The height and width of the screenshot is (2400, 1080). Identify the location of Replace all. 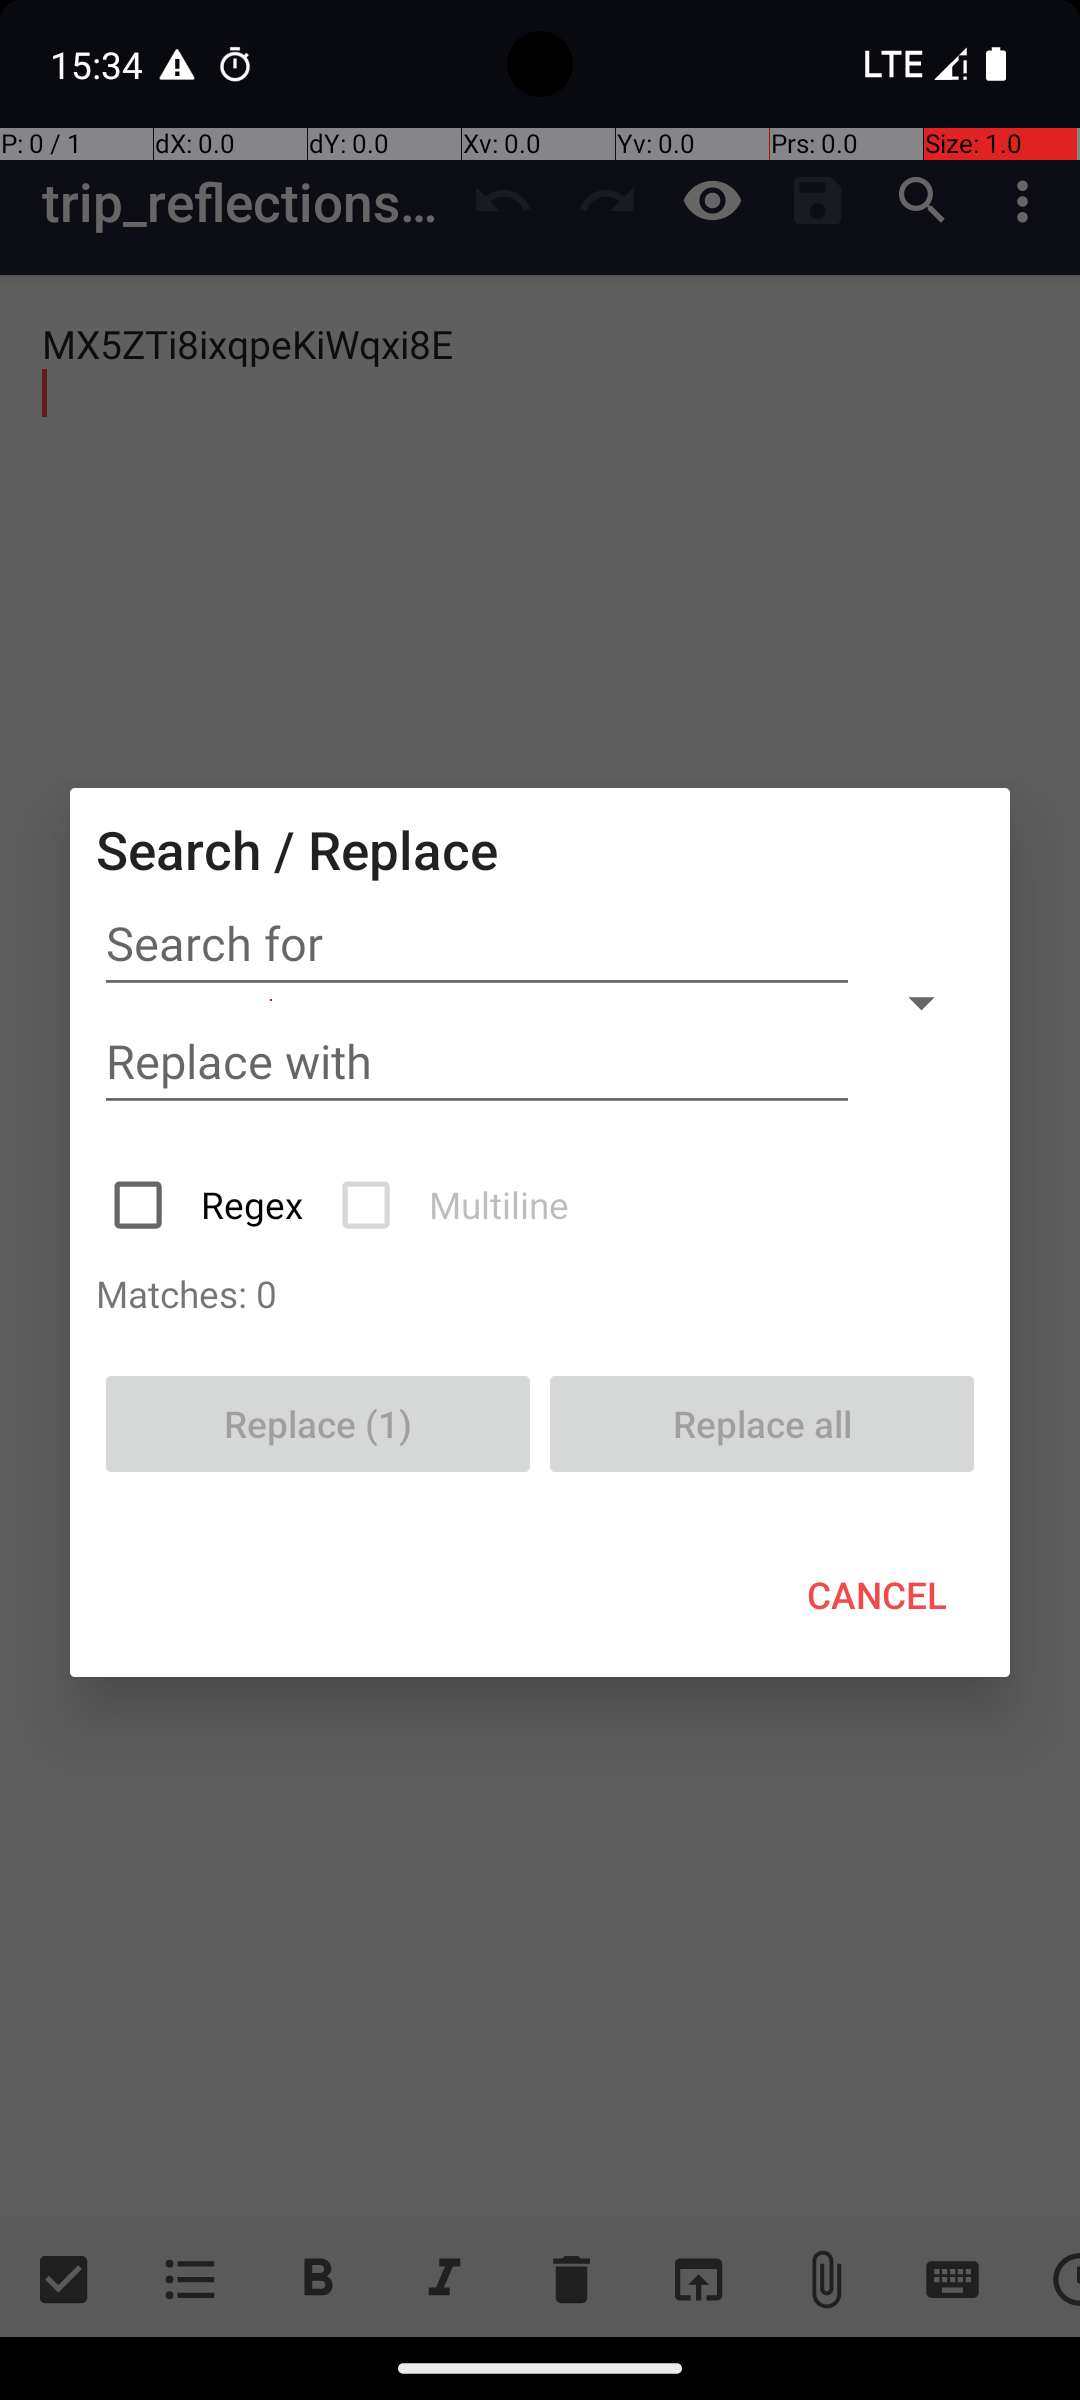
(762, 1424).